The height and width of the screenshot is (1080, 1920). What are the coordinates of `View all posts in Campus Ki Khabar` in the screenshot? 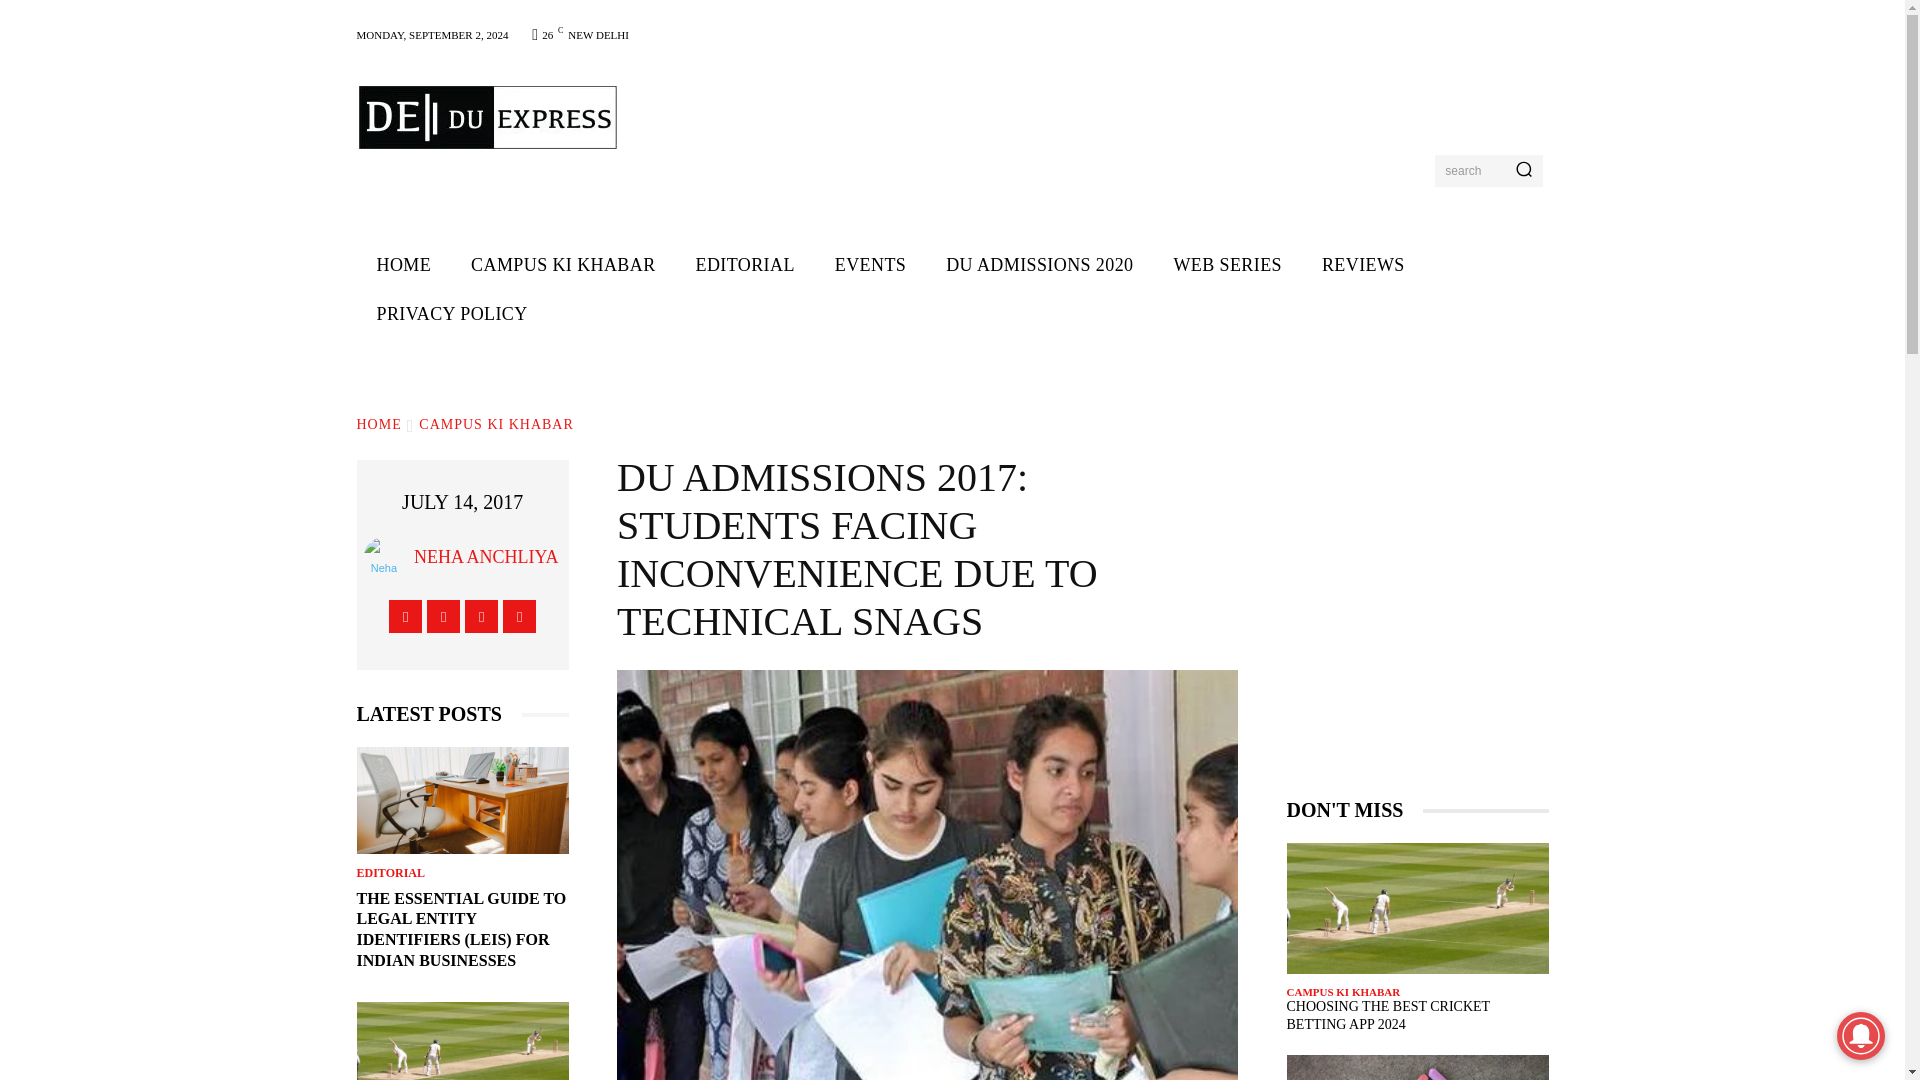 It's located at (495, 424).